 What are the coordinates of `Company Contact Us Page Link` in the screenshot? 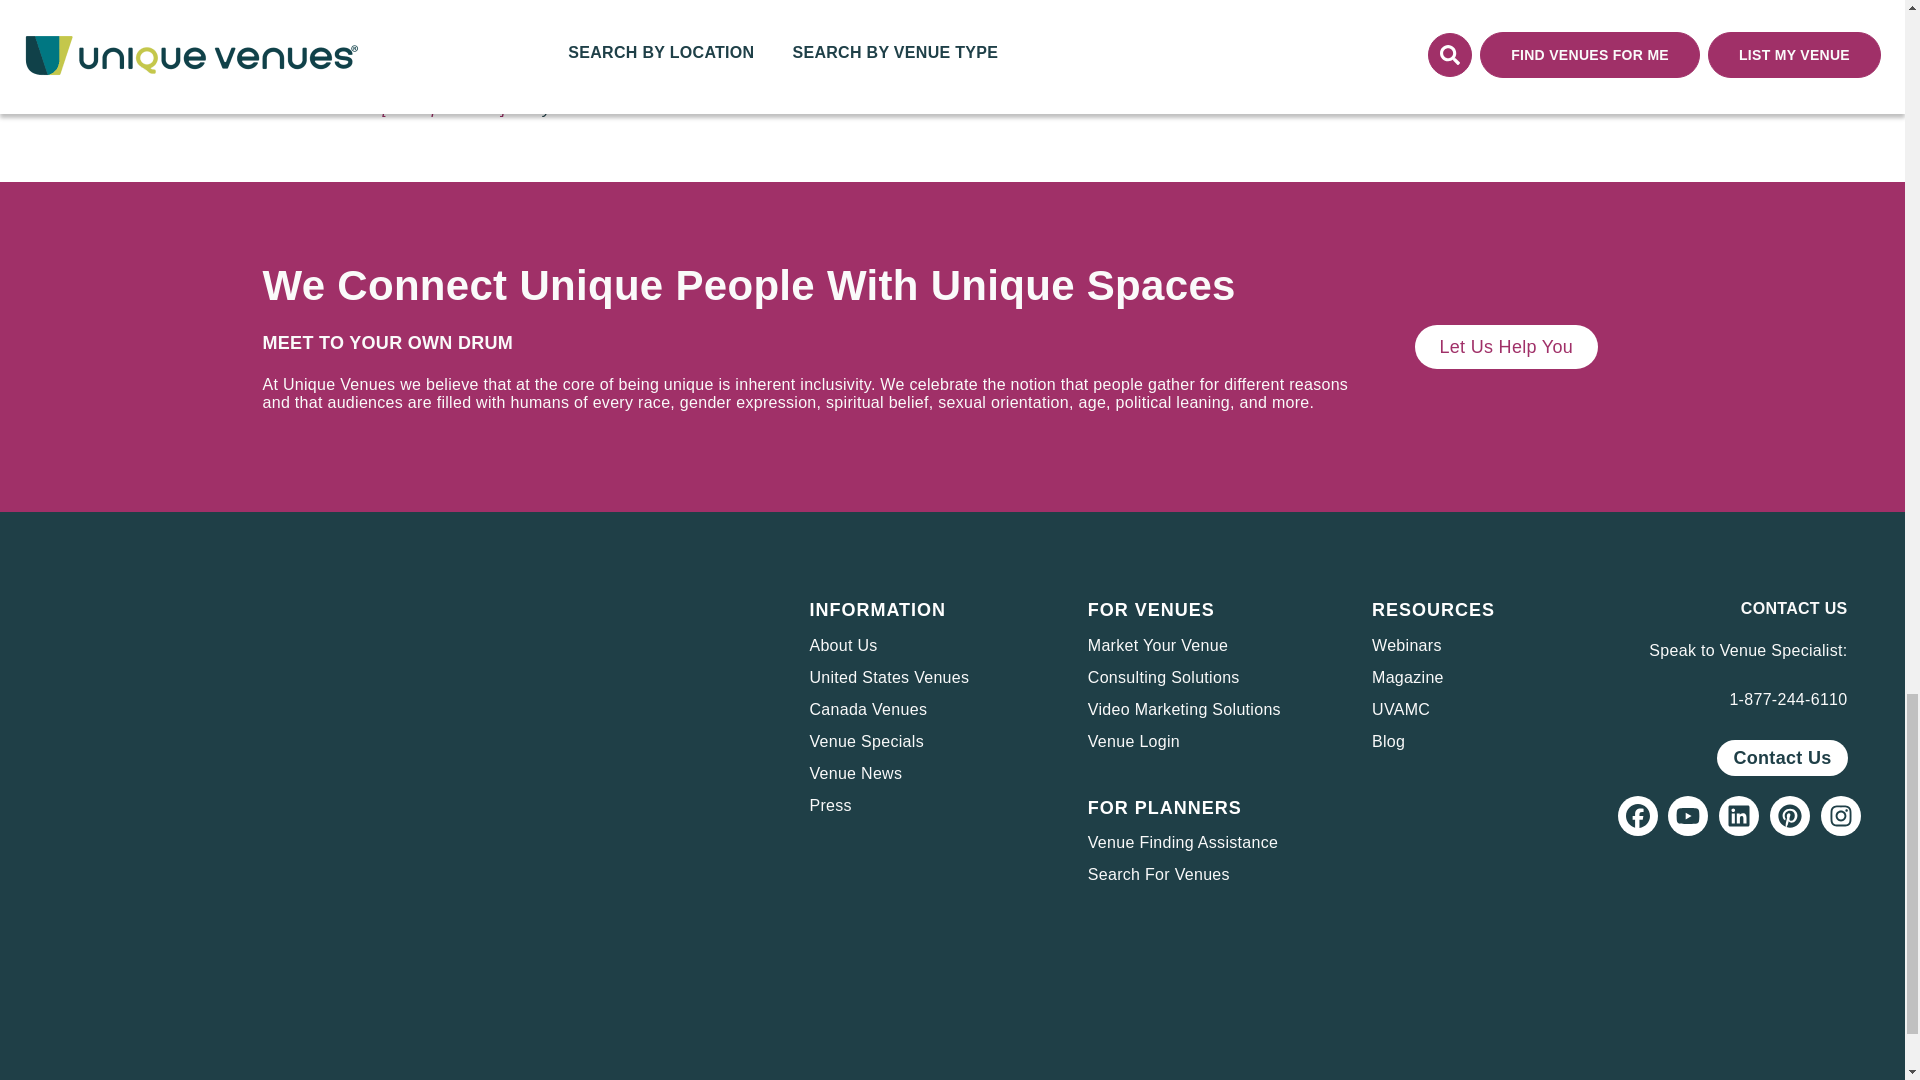 It's located at (1782, 758).